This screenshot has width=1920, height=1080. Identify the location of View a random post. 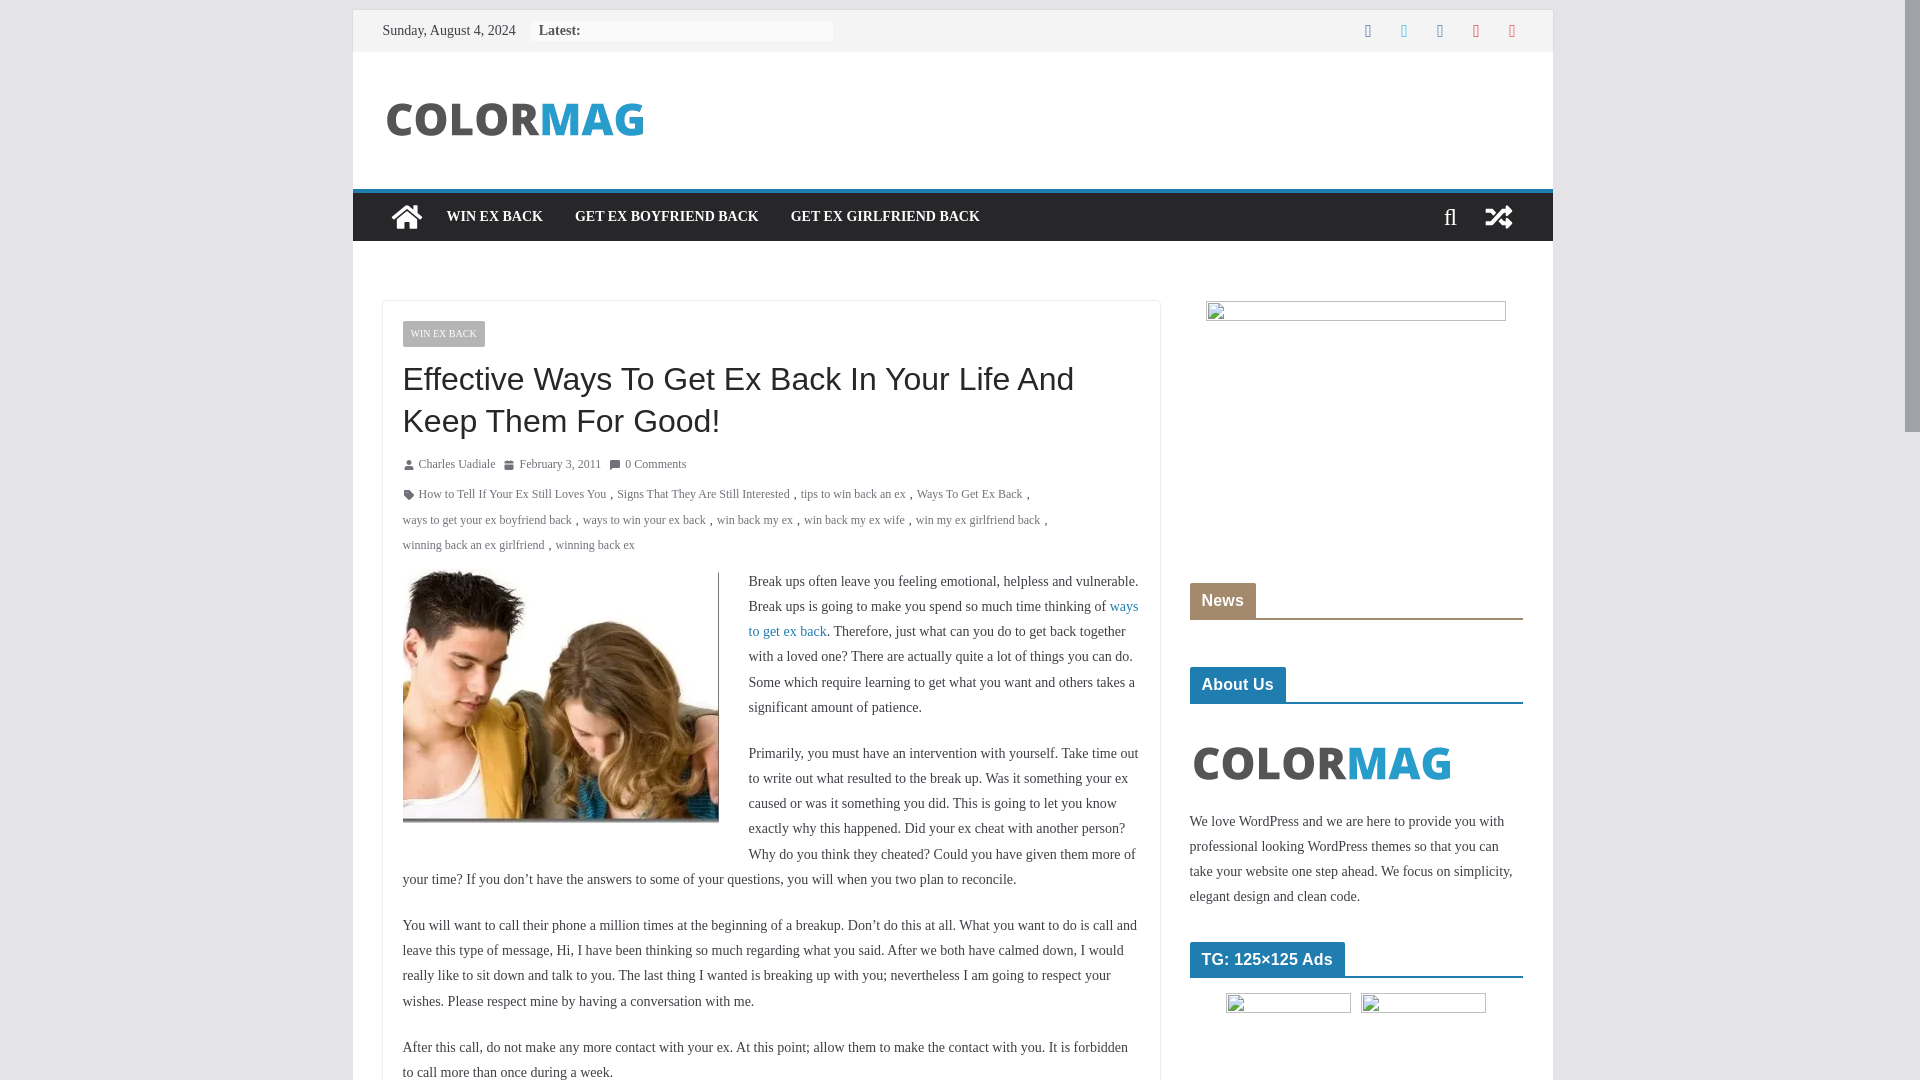
(1498, 216).